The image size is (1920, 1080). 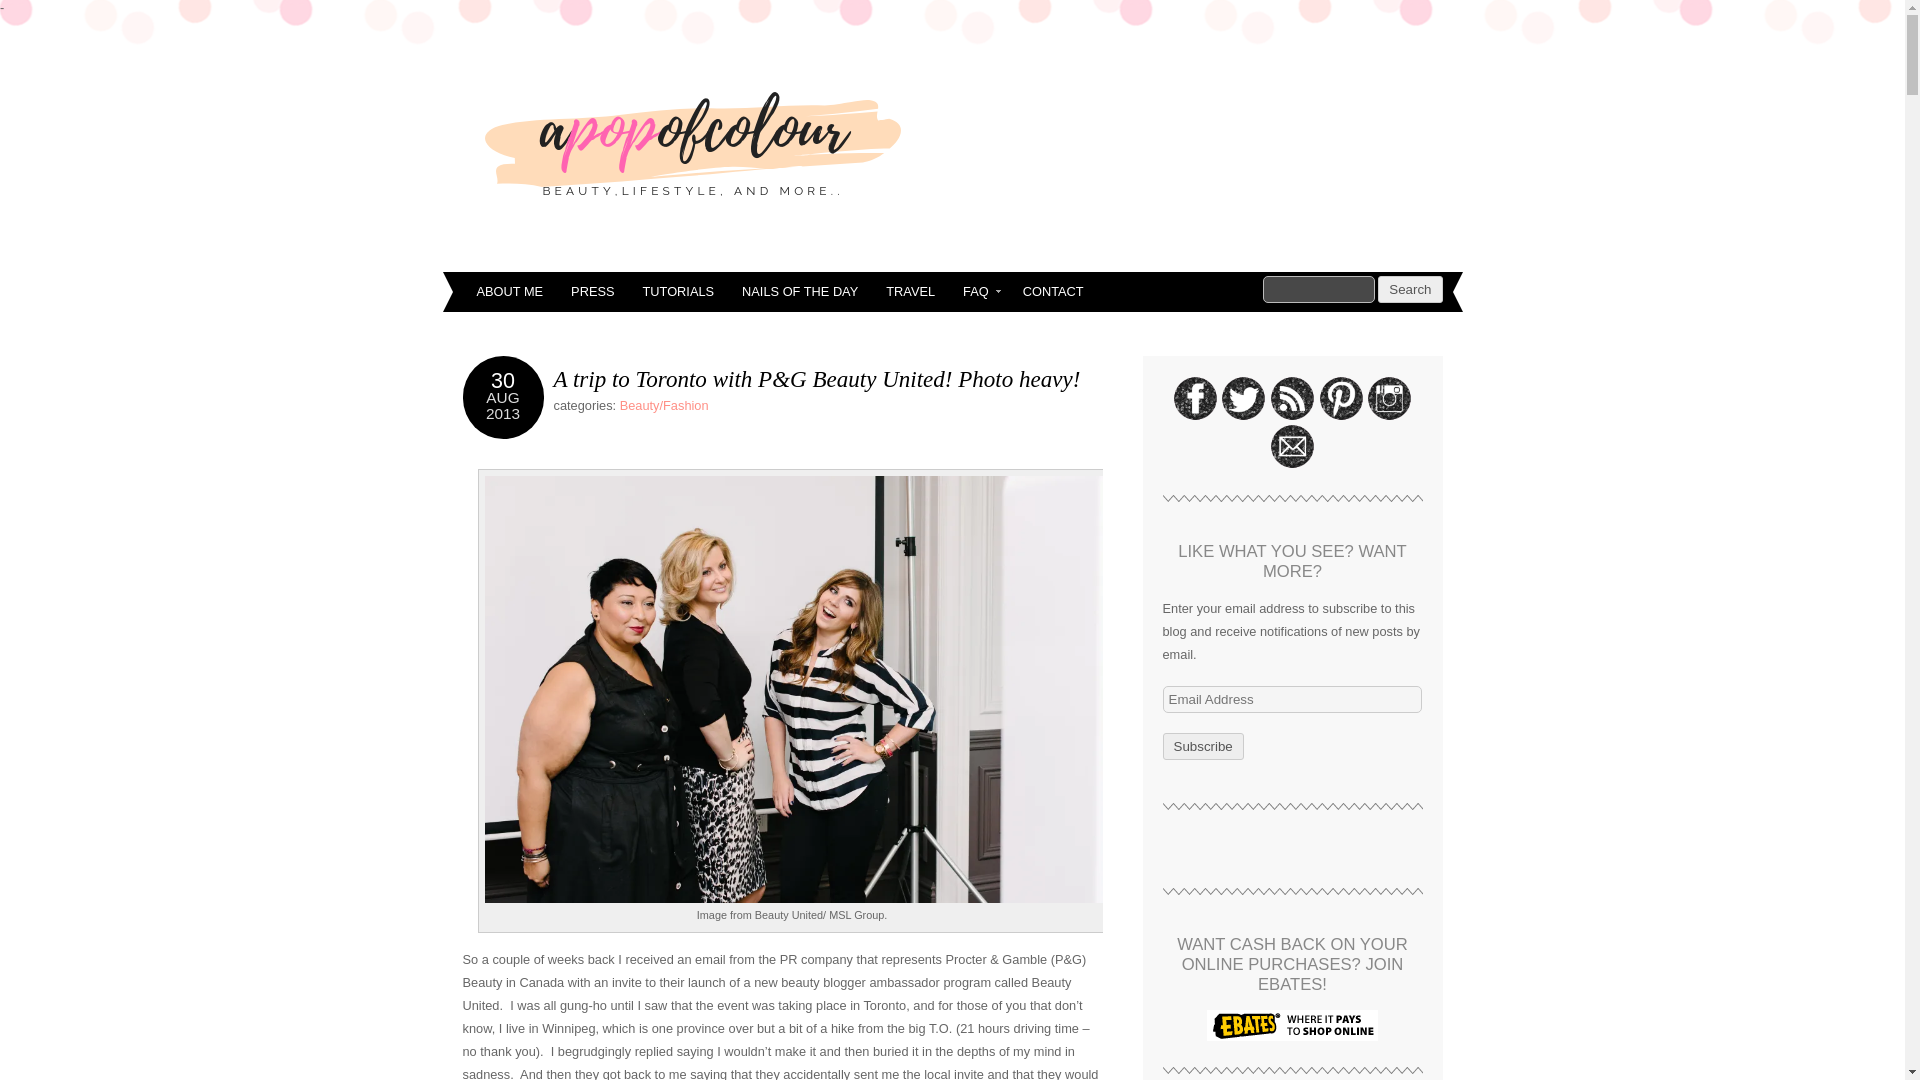 I want to click on Follow me on Instagram, so click(x=1389, y=398).